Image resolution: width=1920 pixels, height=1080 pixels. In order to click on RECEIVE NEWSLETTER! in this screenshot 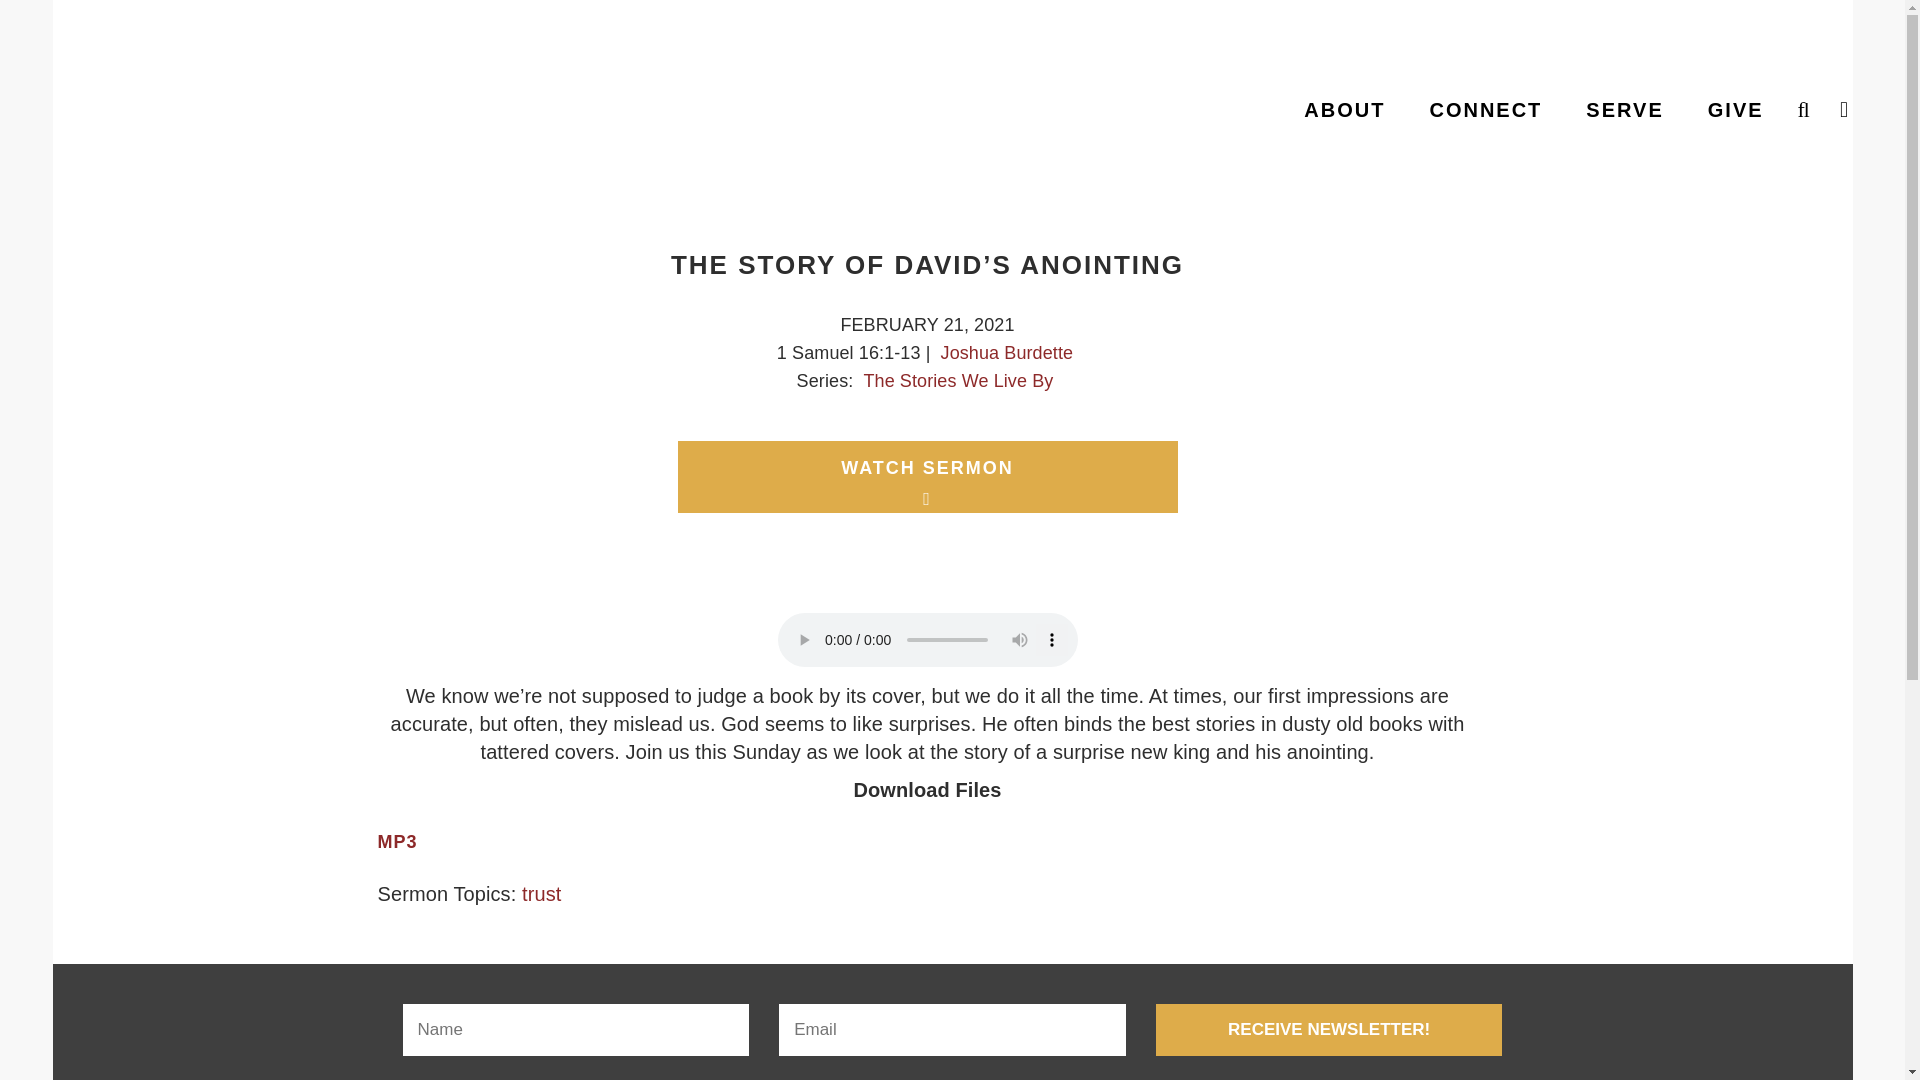, I will do `click(1329, 1030)`.